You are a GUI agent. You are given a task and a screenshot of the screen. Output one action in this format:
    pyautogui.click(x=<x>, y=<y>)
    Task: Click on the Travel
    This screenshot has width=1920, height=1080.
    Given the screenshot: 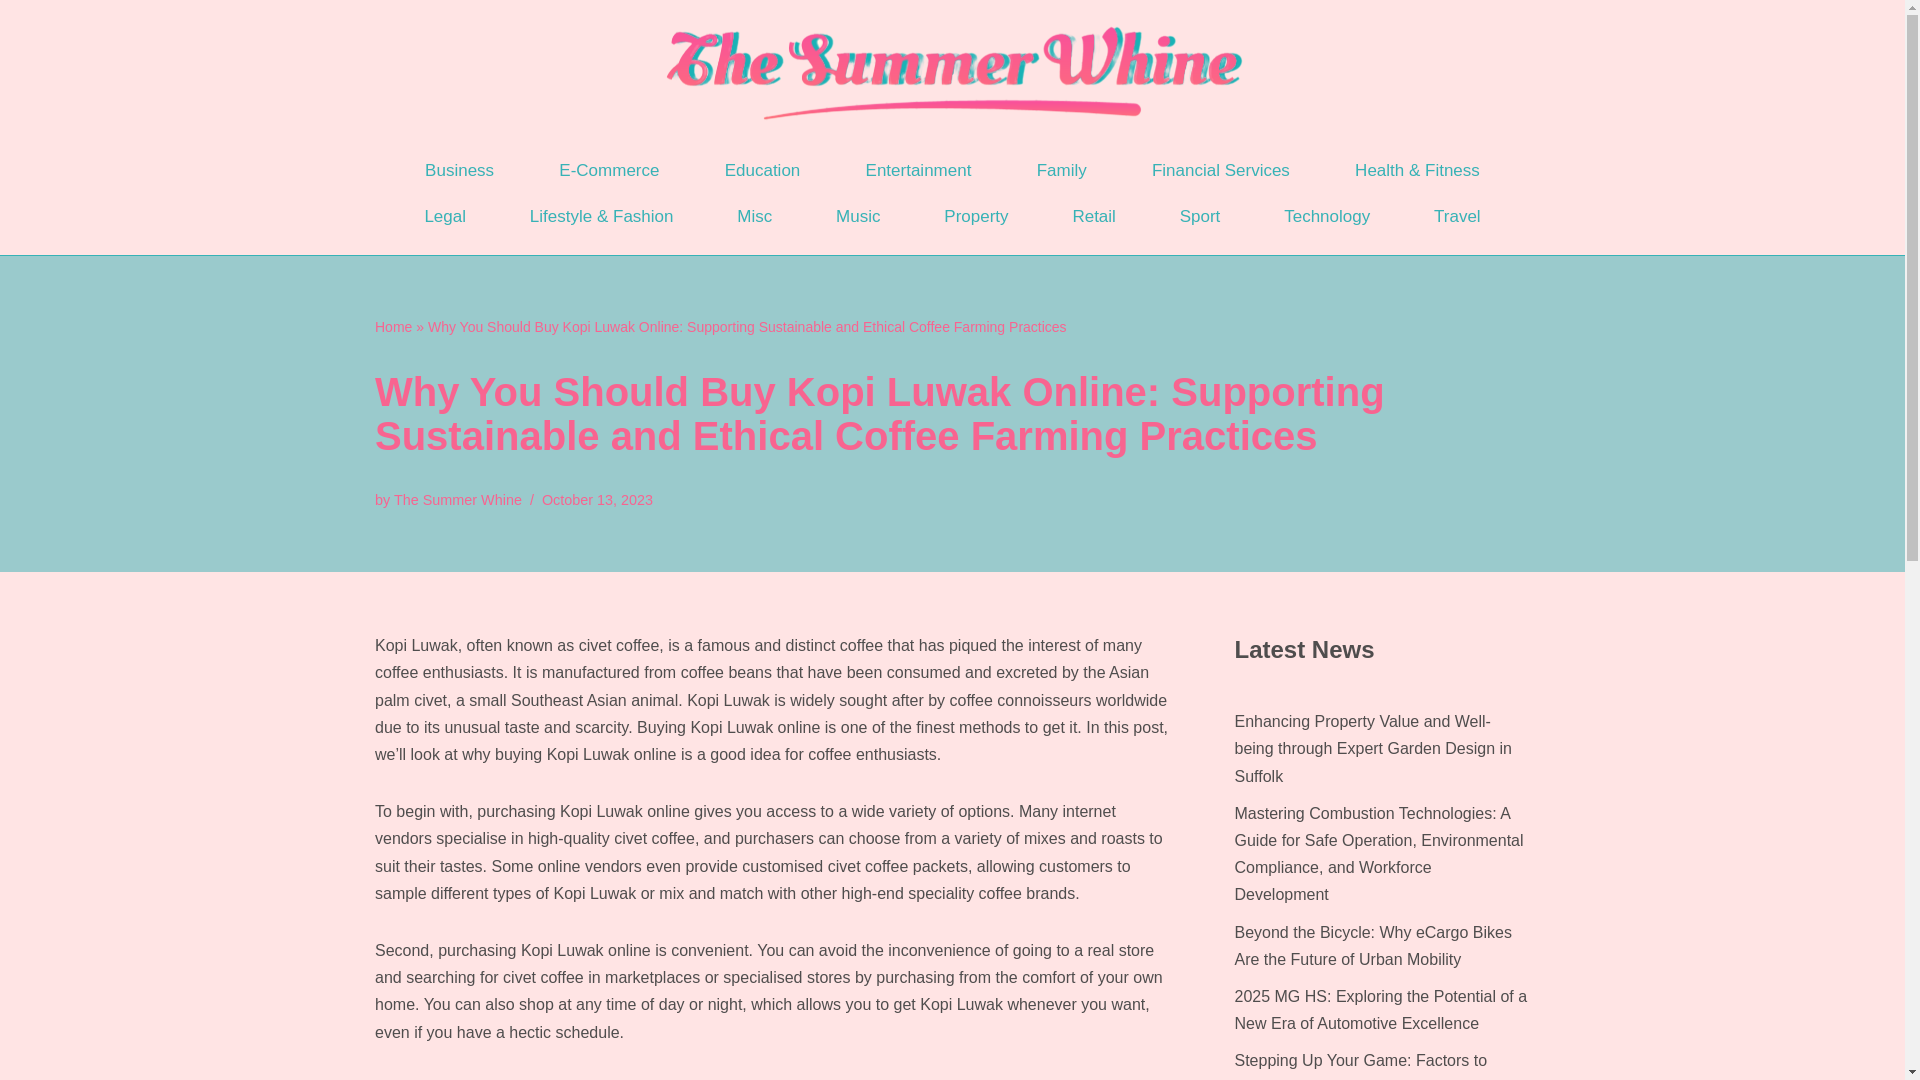 What is the action you would take?
    pyautogui.click(x=1456, y=216)
    